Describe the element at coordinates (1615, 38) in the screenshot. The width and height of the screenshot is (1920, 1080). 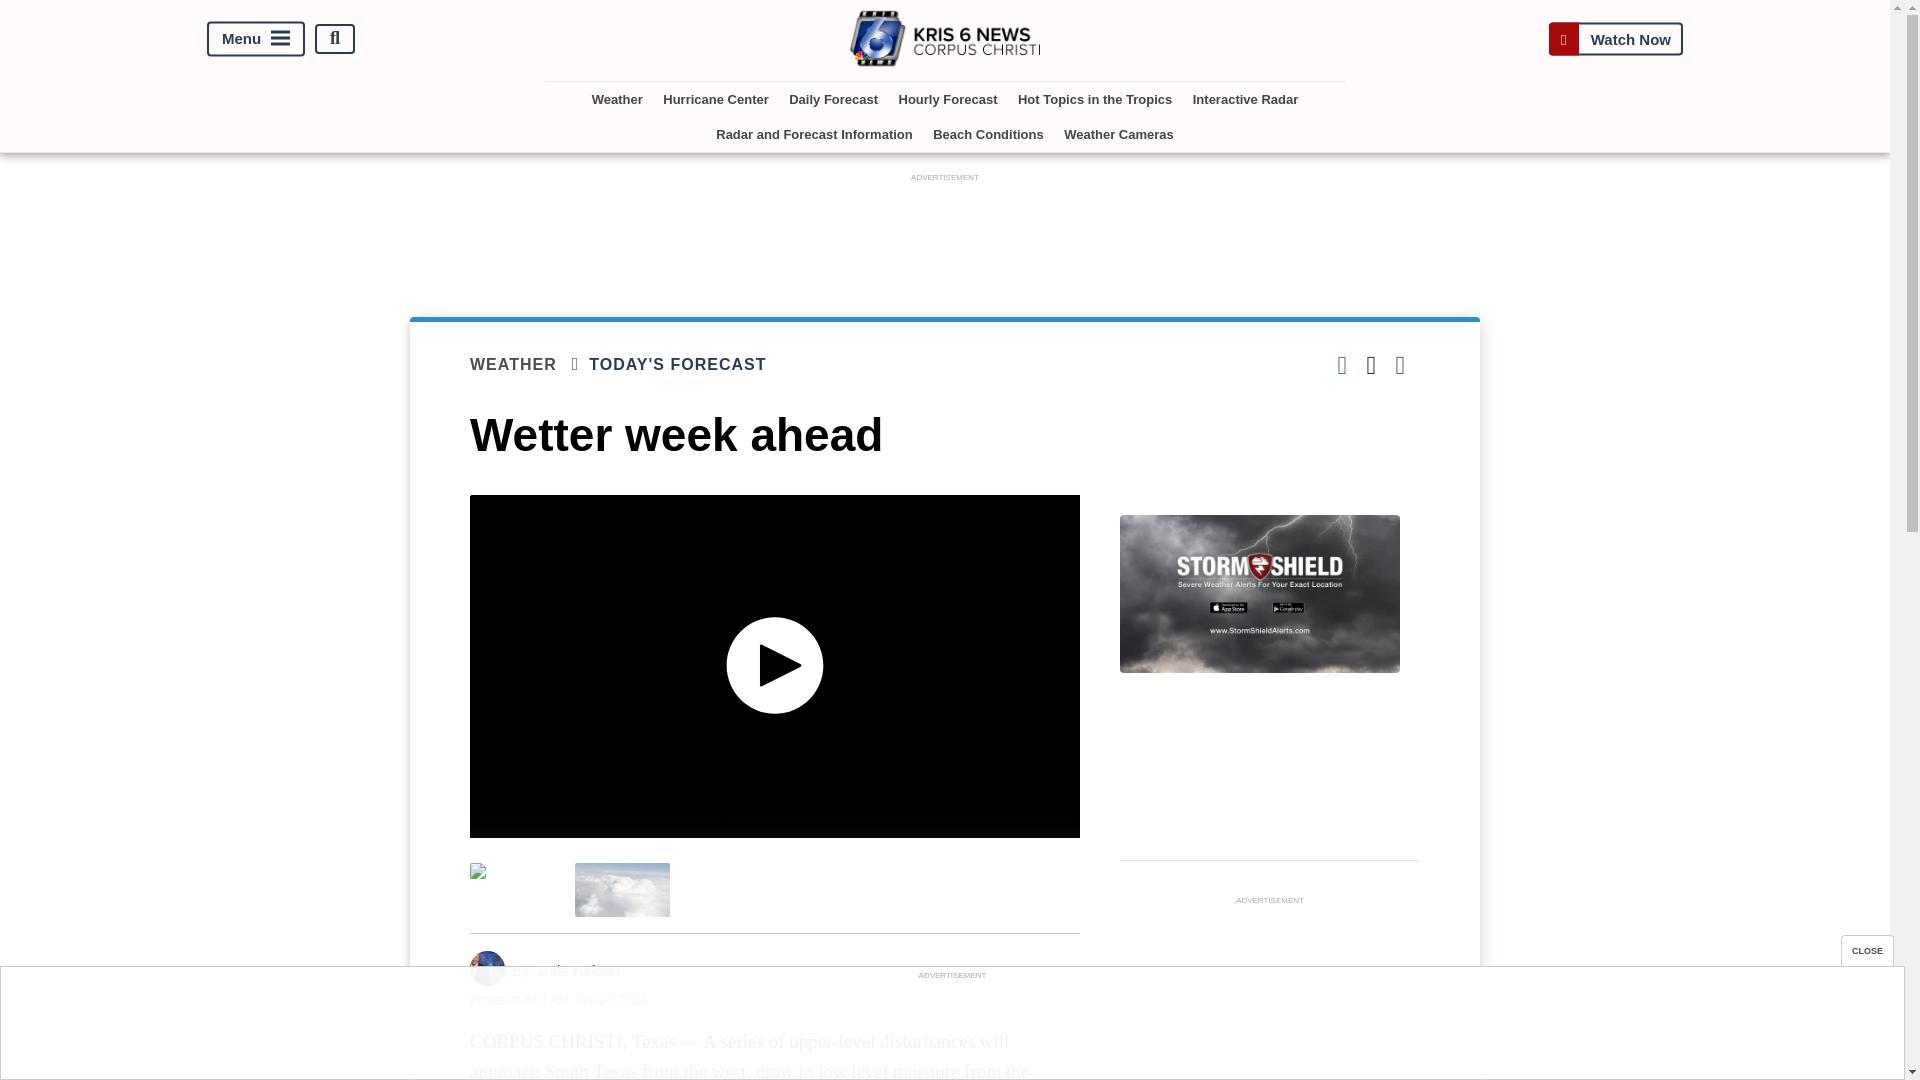
I see `Watch Now` at that location.